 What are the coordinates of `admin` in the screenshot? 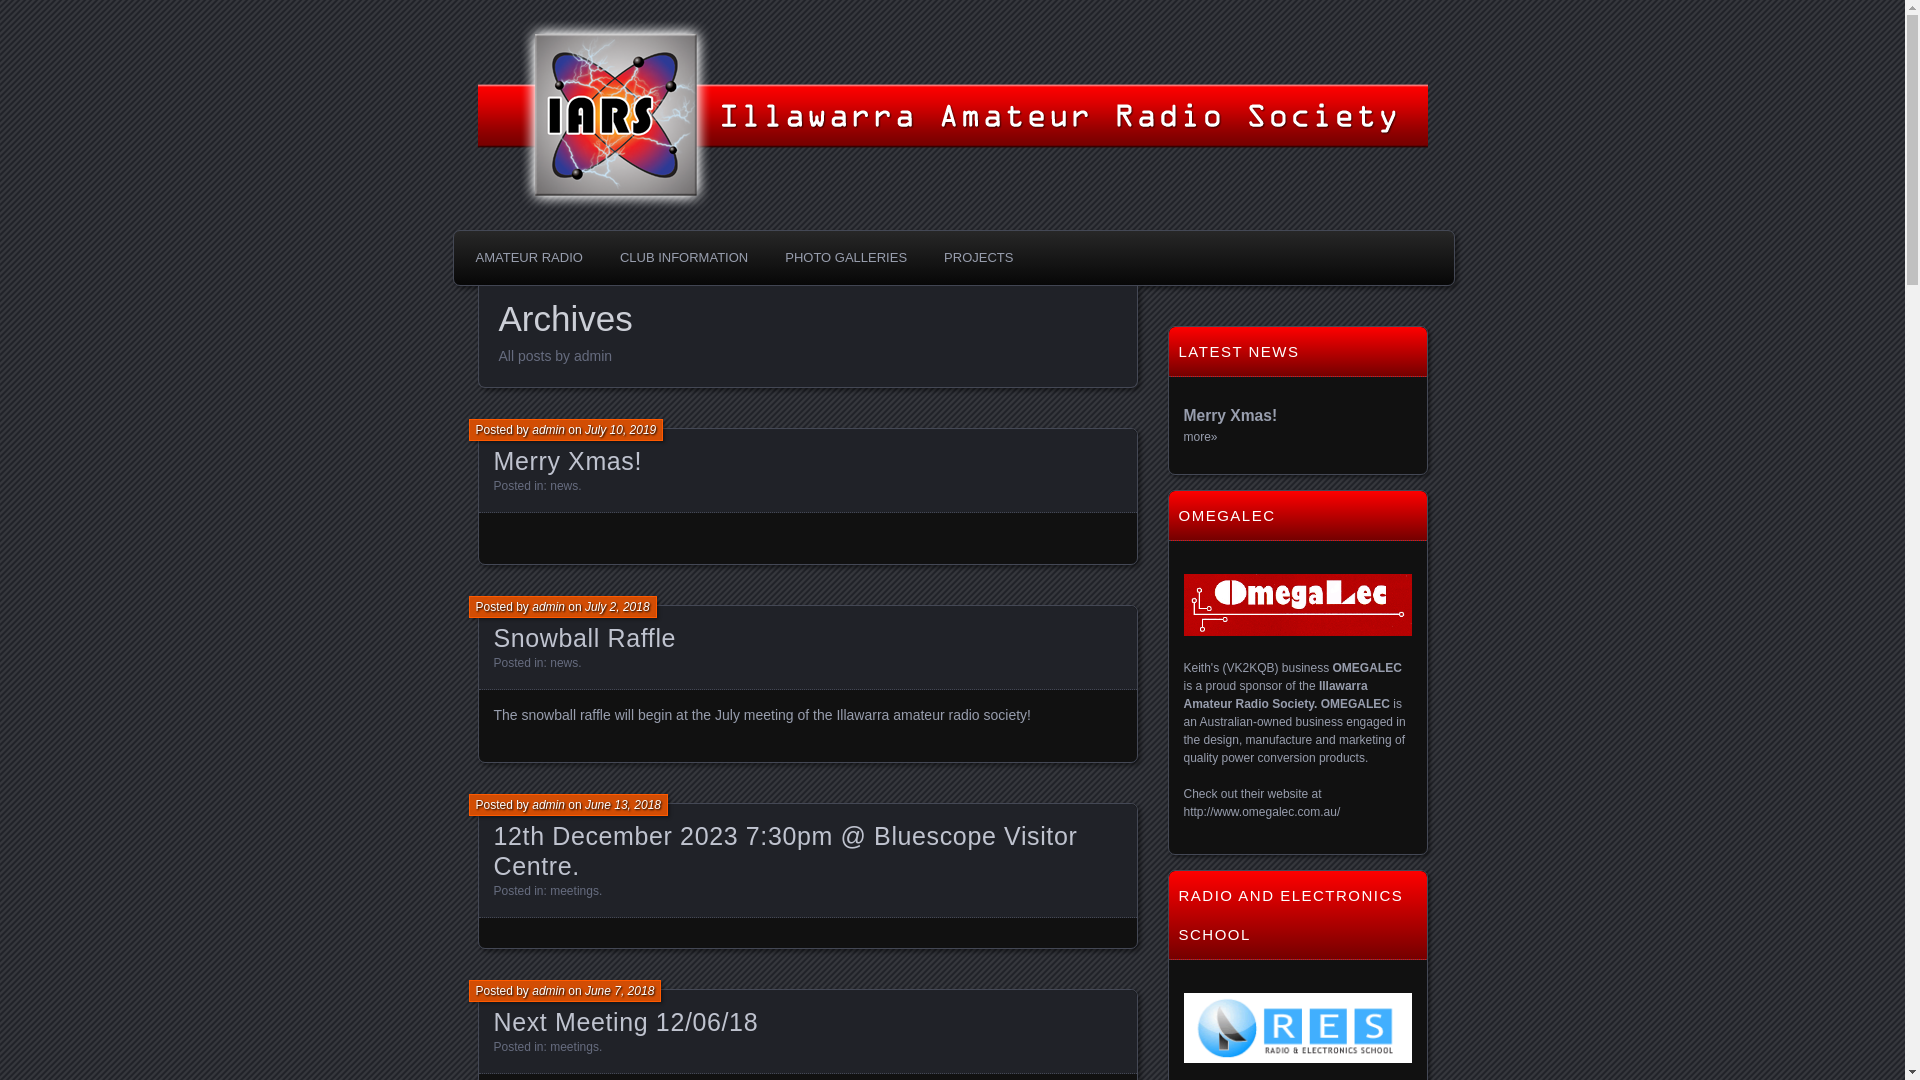 It's located at (548, 805).